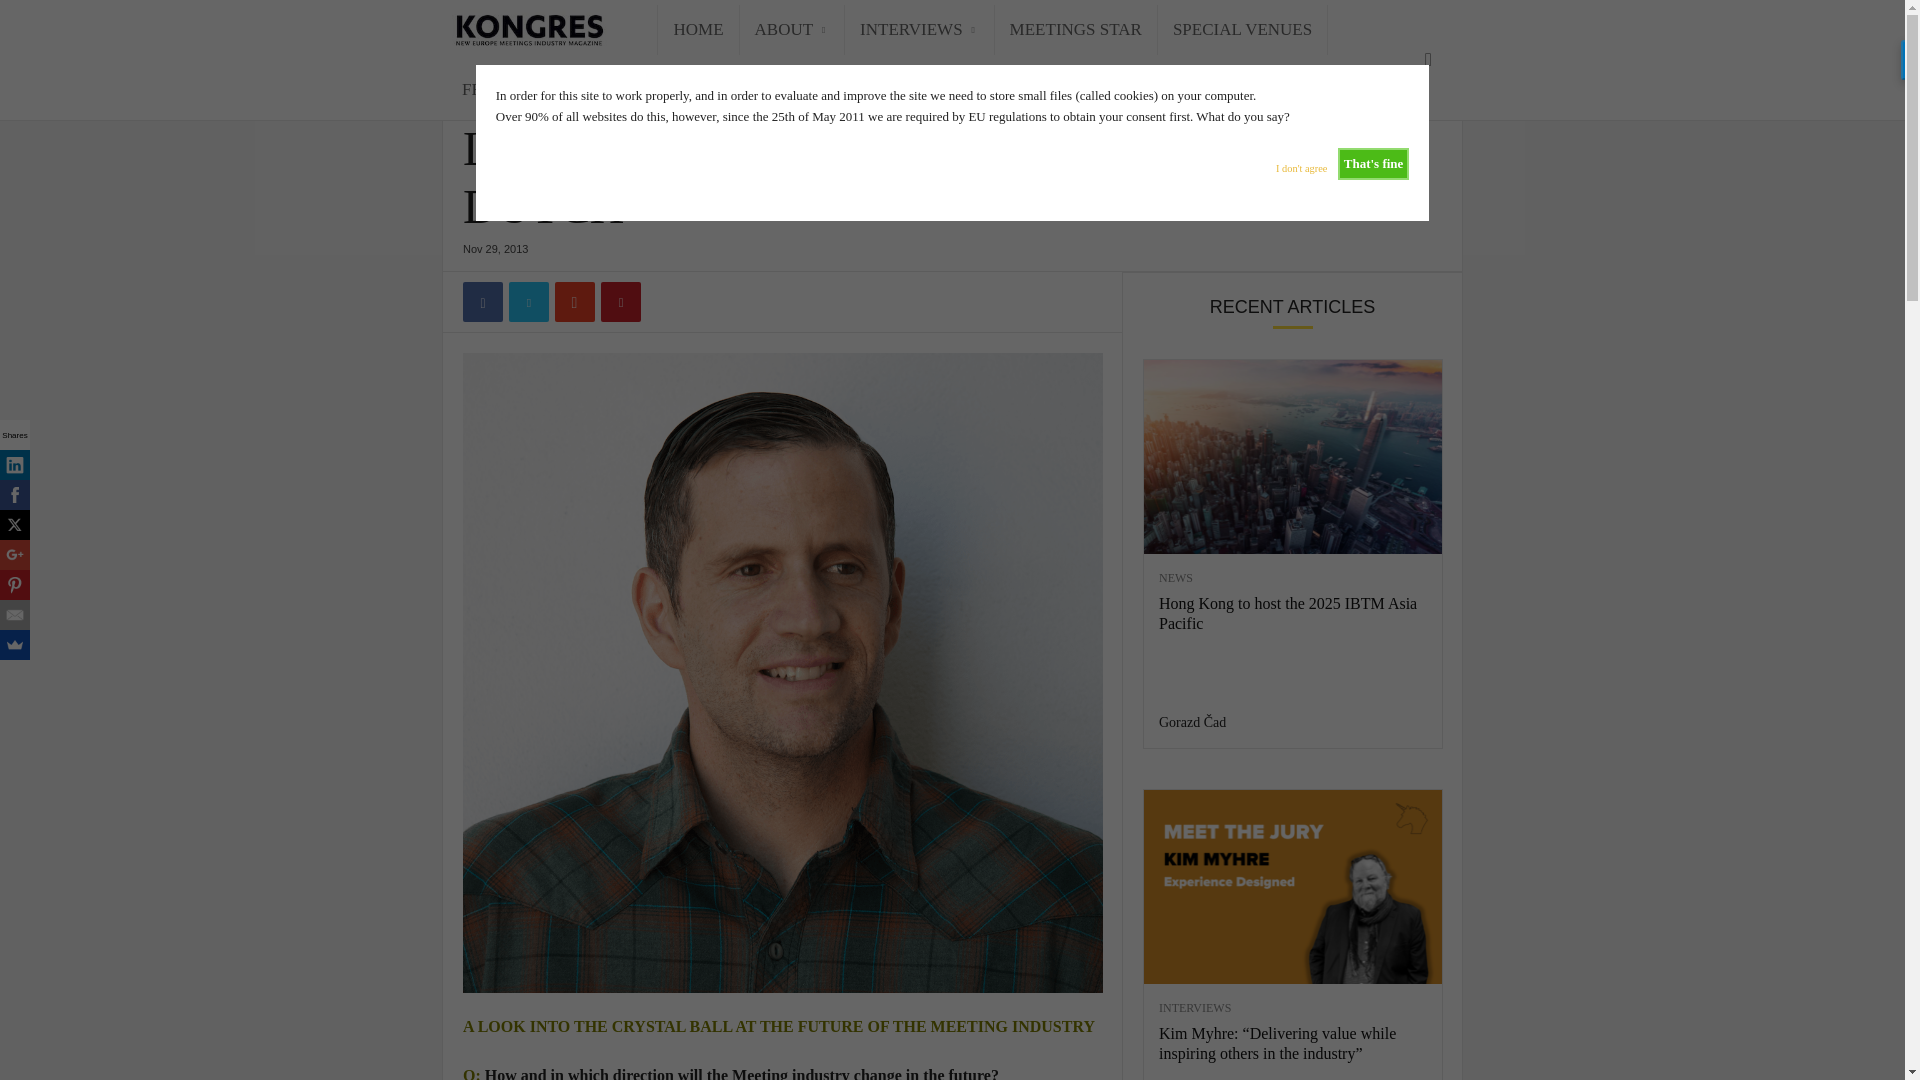  Describe the element at coordinates (792, 30) in the screenshot. I see `ABOUT` at that location.